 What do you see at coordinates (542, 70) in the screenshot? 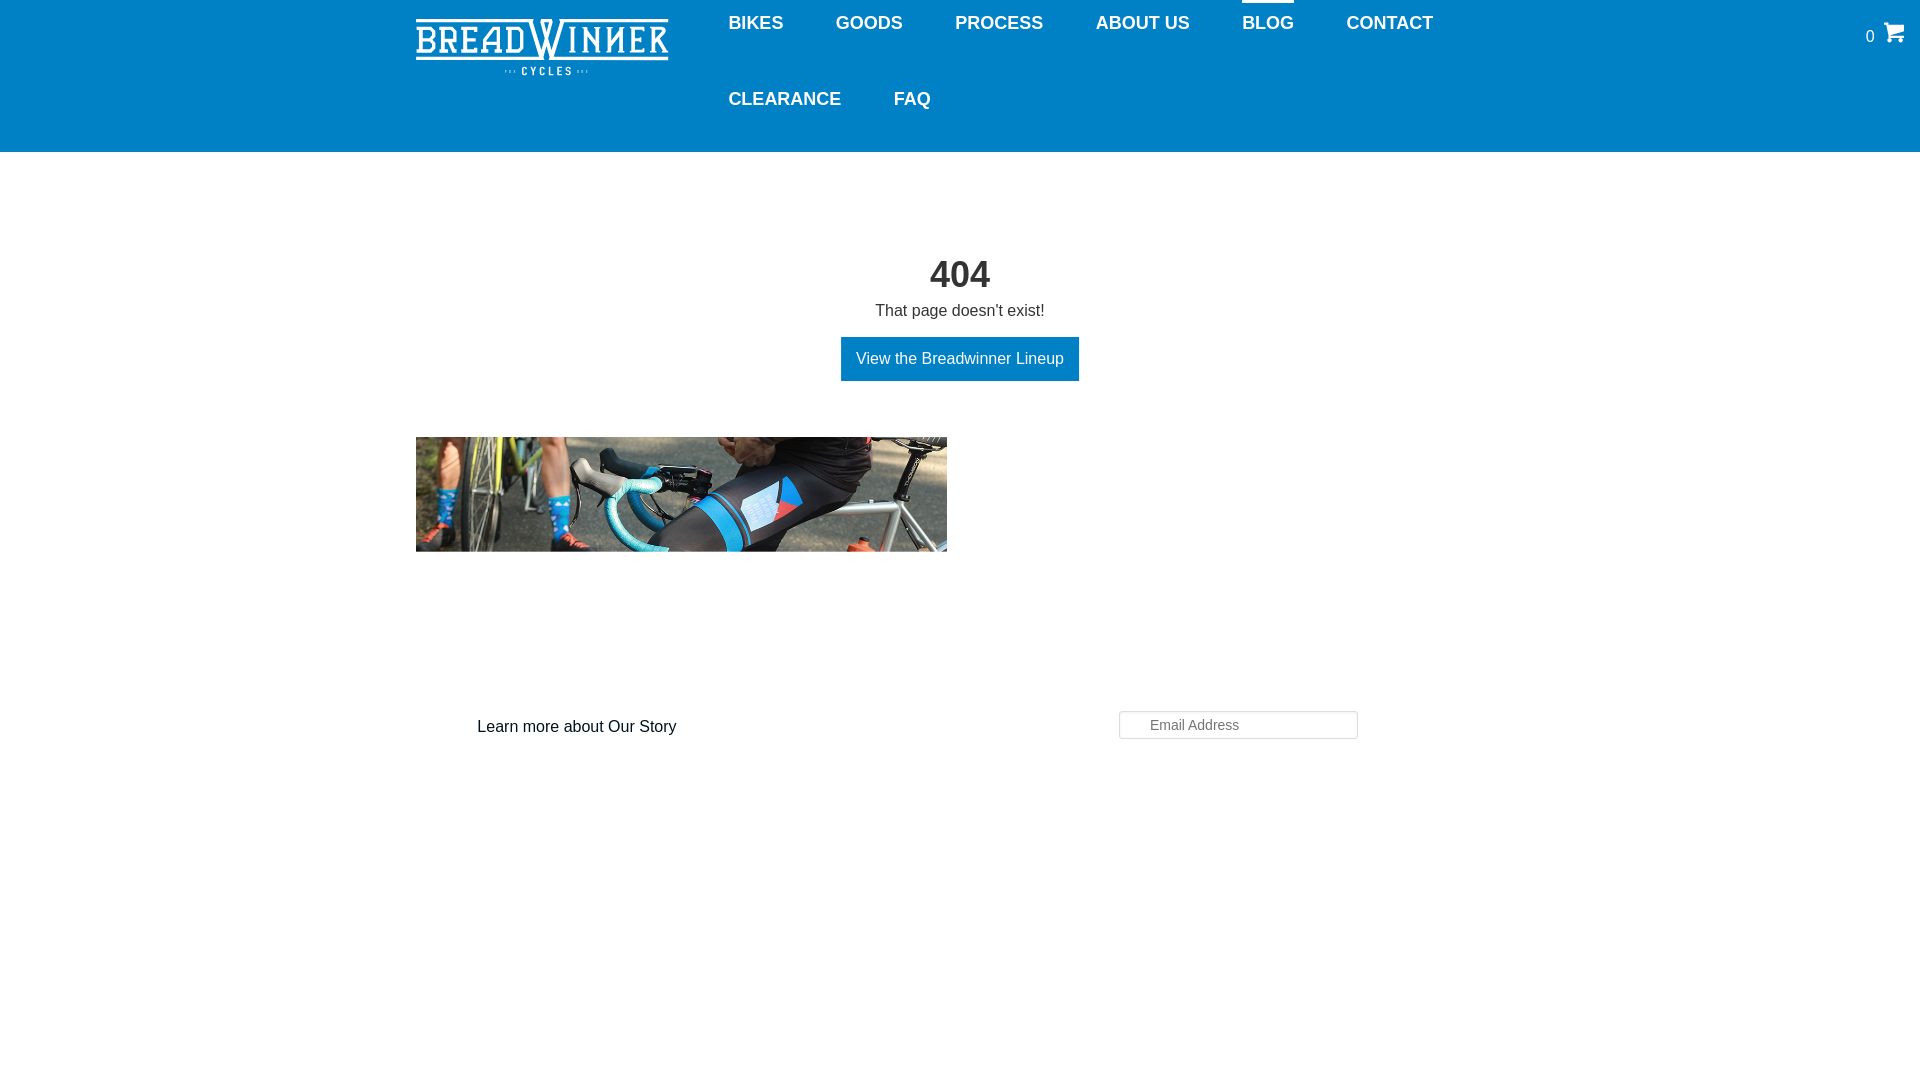
I see `Breadwinner Cycles` at bounding box center [542, 70].